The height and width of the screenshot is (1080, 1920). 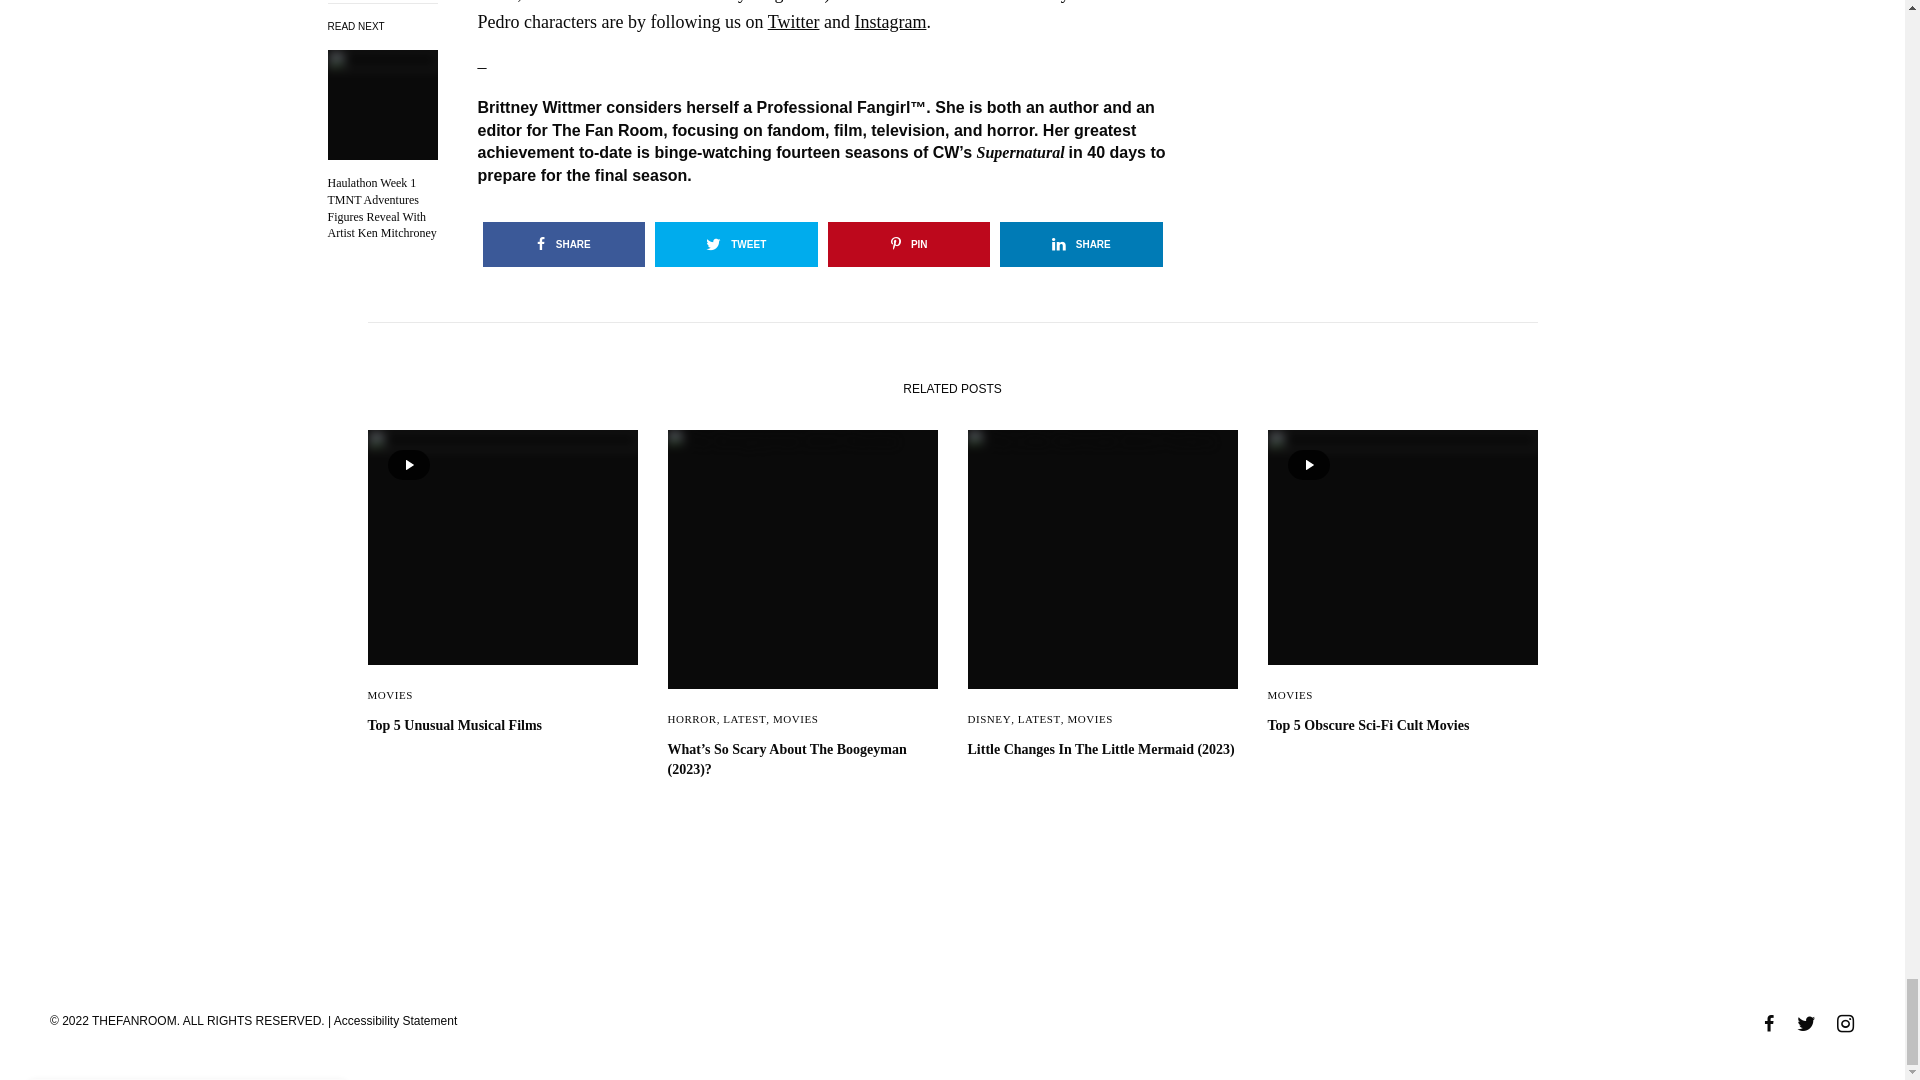 I want to click on SHARE, so click(x=1082, y=244).